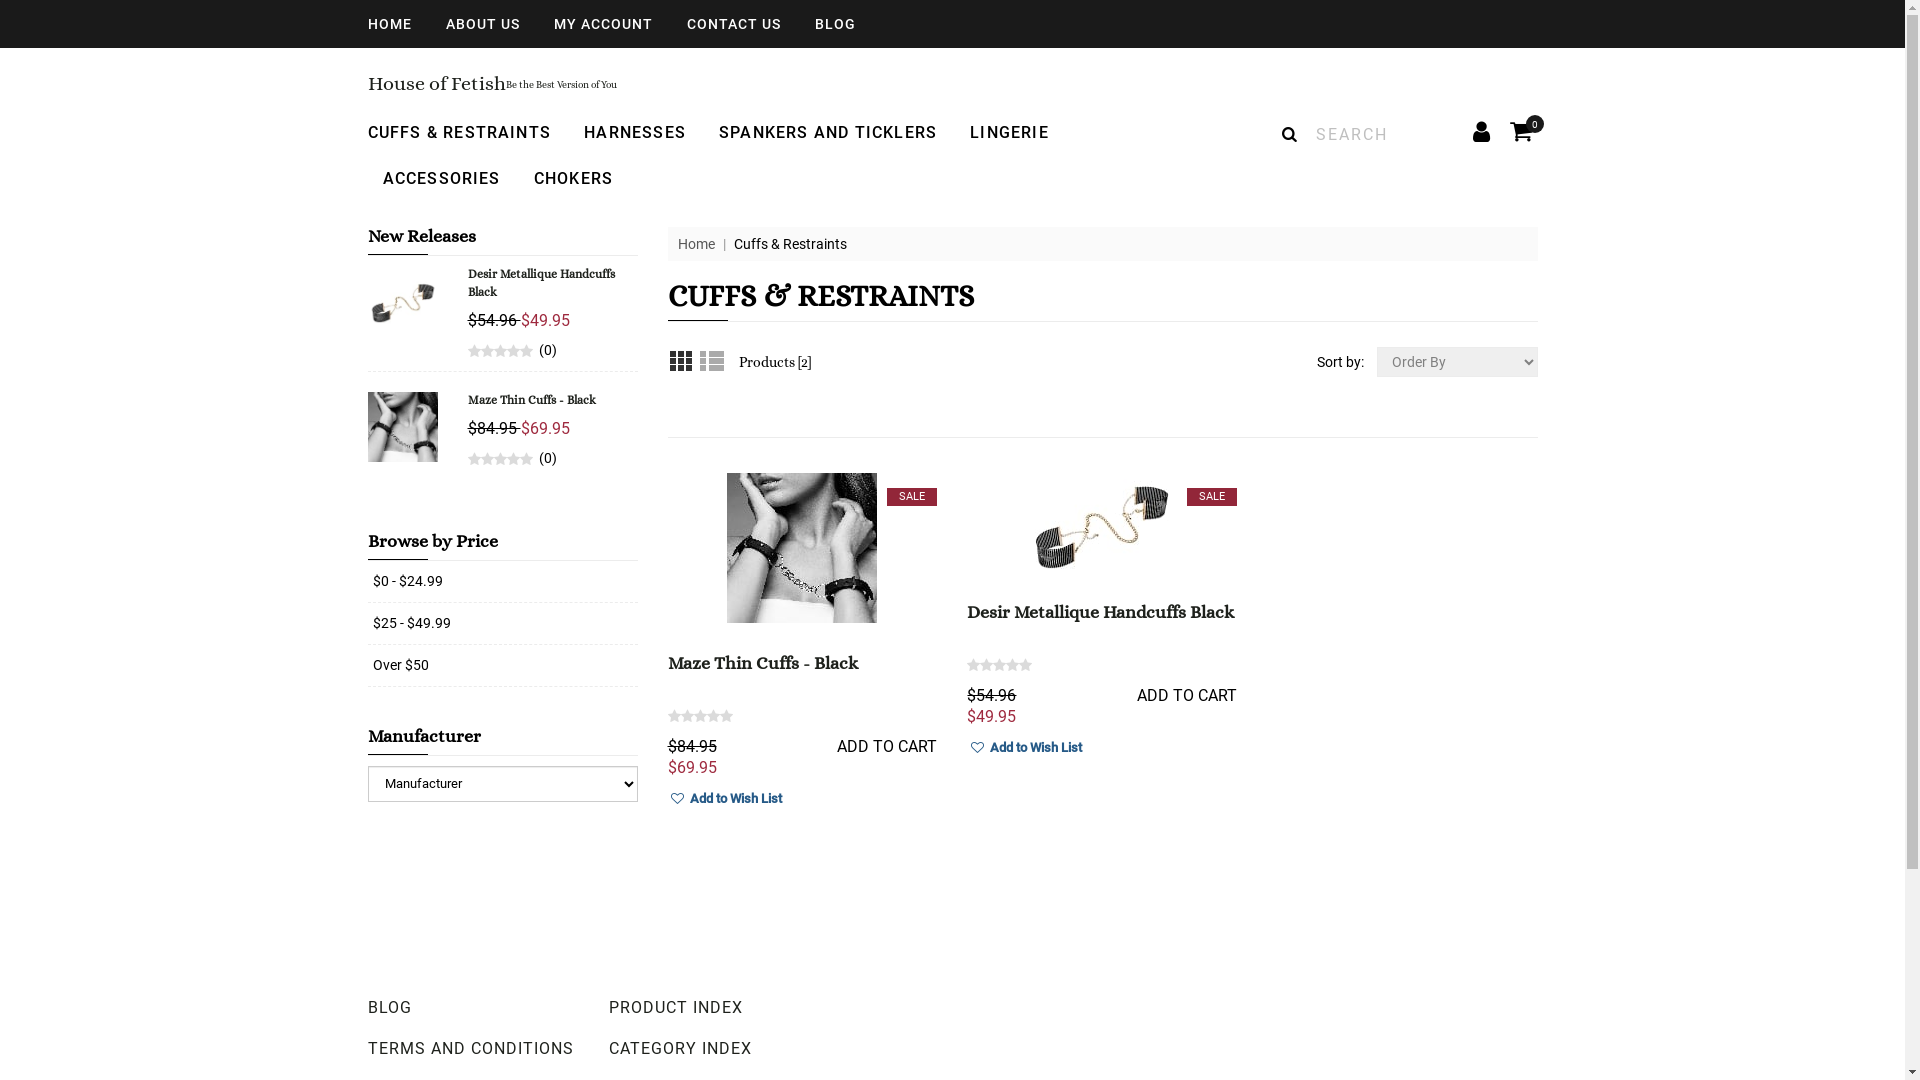 The width and height of the screenshot is (1920, 1080). What do you see at coordinates (763, 663) in the screenshot?
I see `Maze Thin Cuffs - Black` at bounding box center [763, 663].